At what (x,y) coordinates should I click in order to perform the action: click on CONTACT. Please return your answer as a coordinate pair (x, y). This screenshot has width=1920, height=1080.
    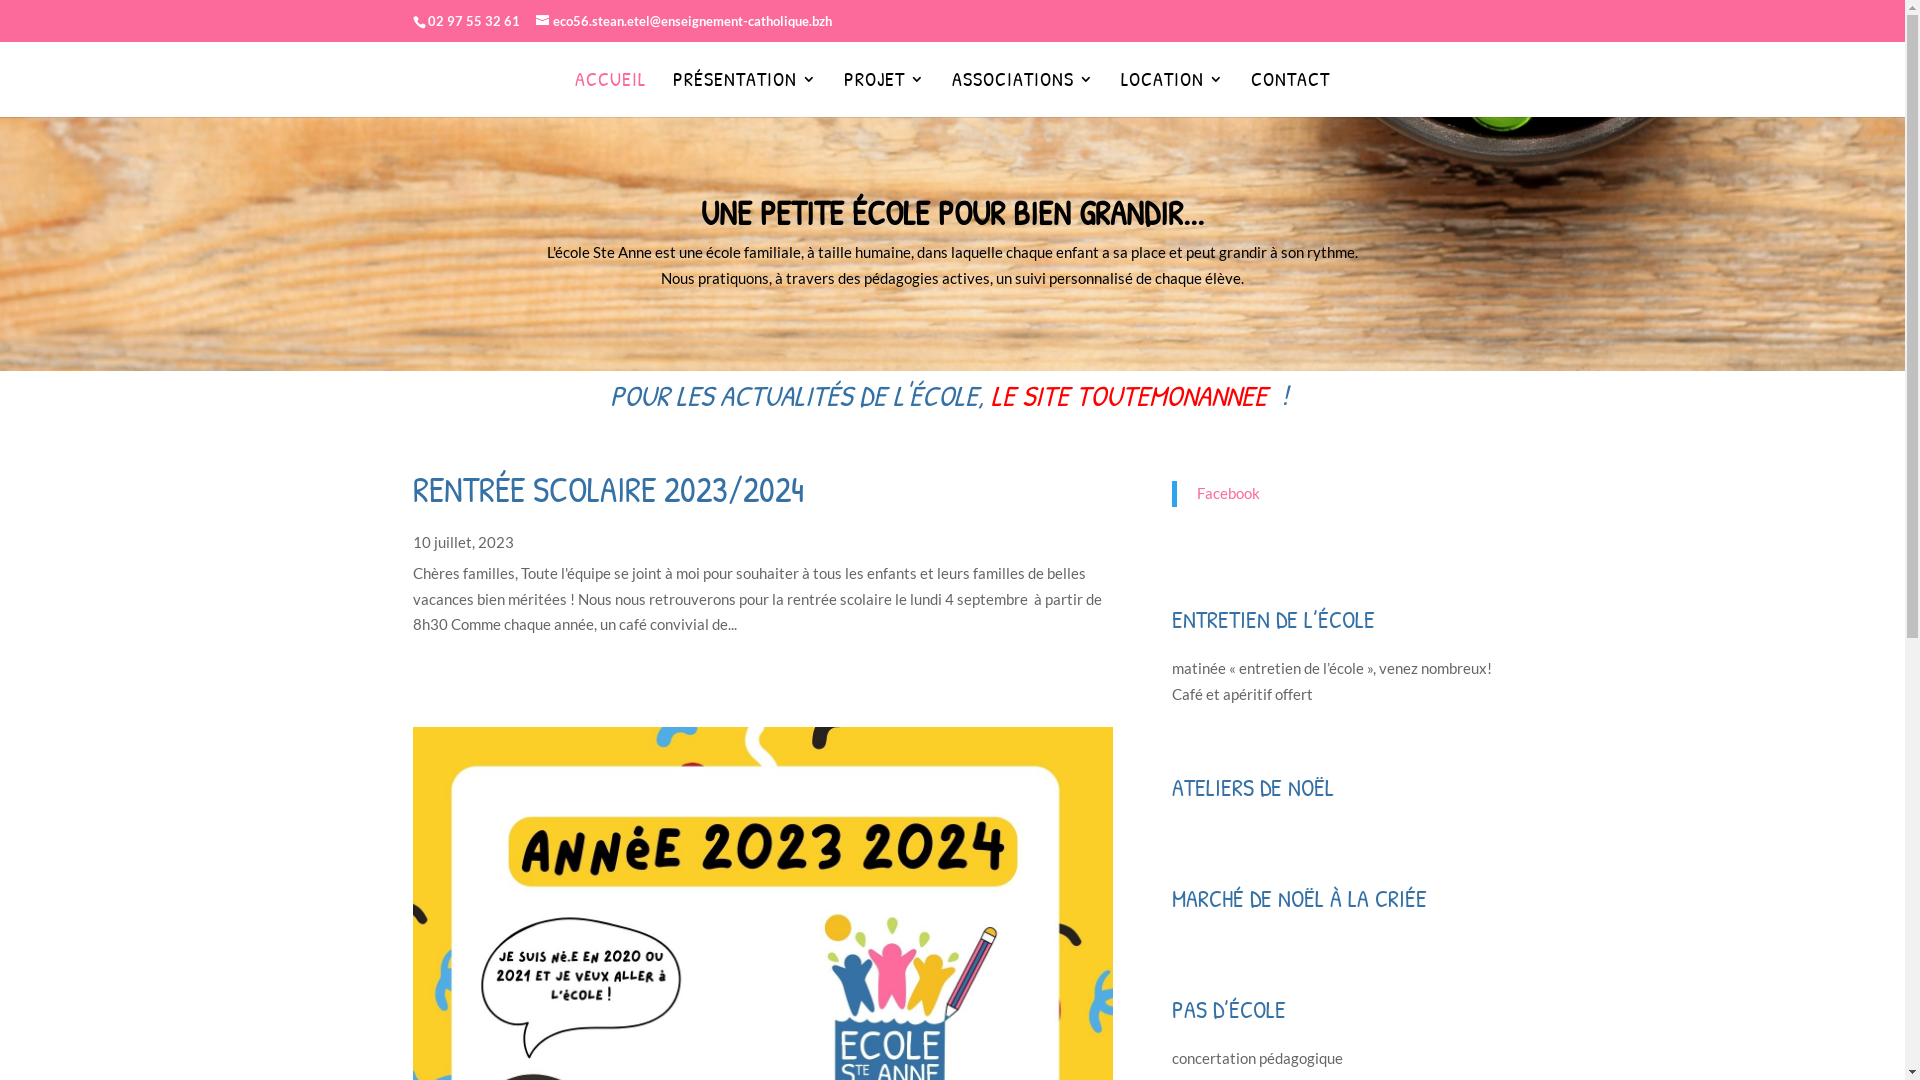
    Looking at the image, I should click on (1290, 90).